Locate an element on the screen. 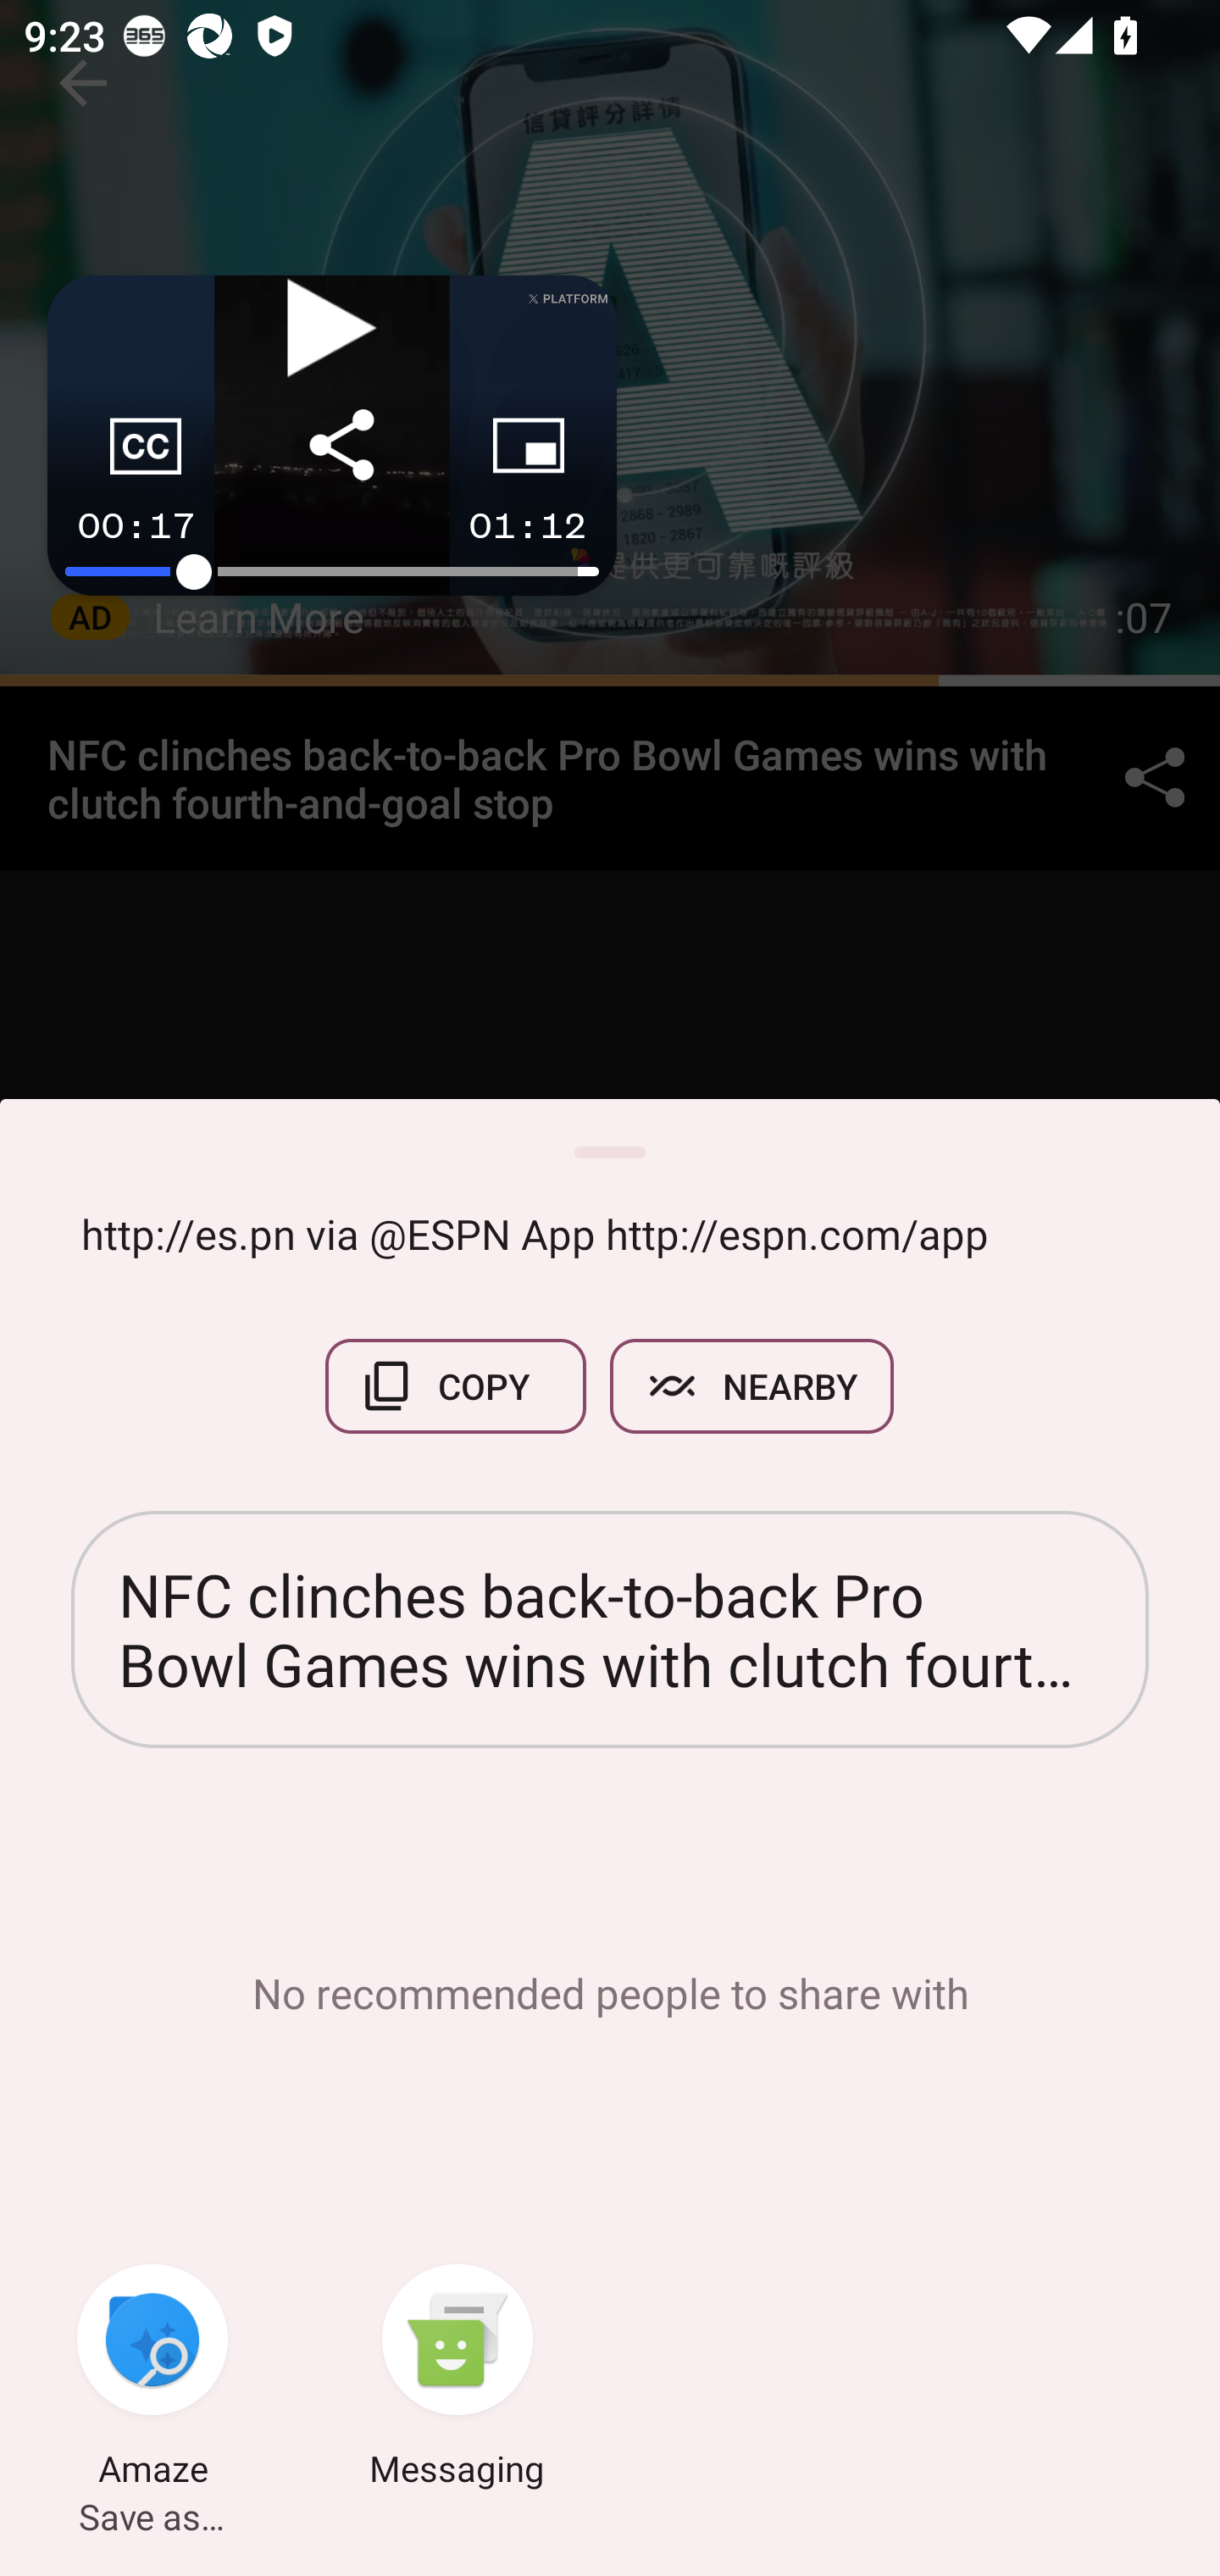  NEARBY is located at coordinates (752, 1386).